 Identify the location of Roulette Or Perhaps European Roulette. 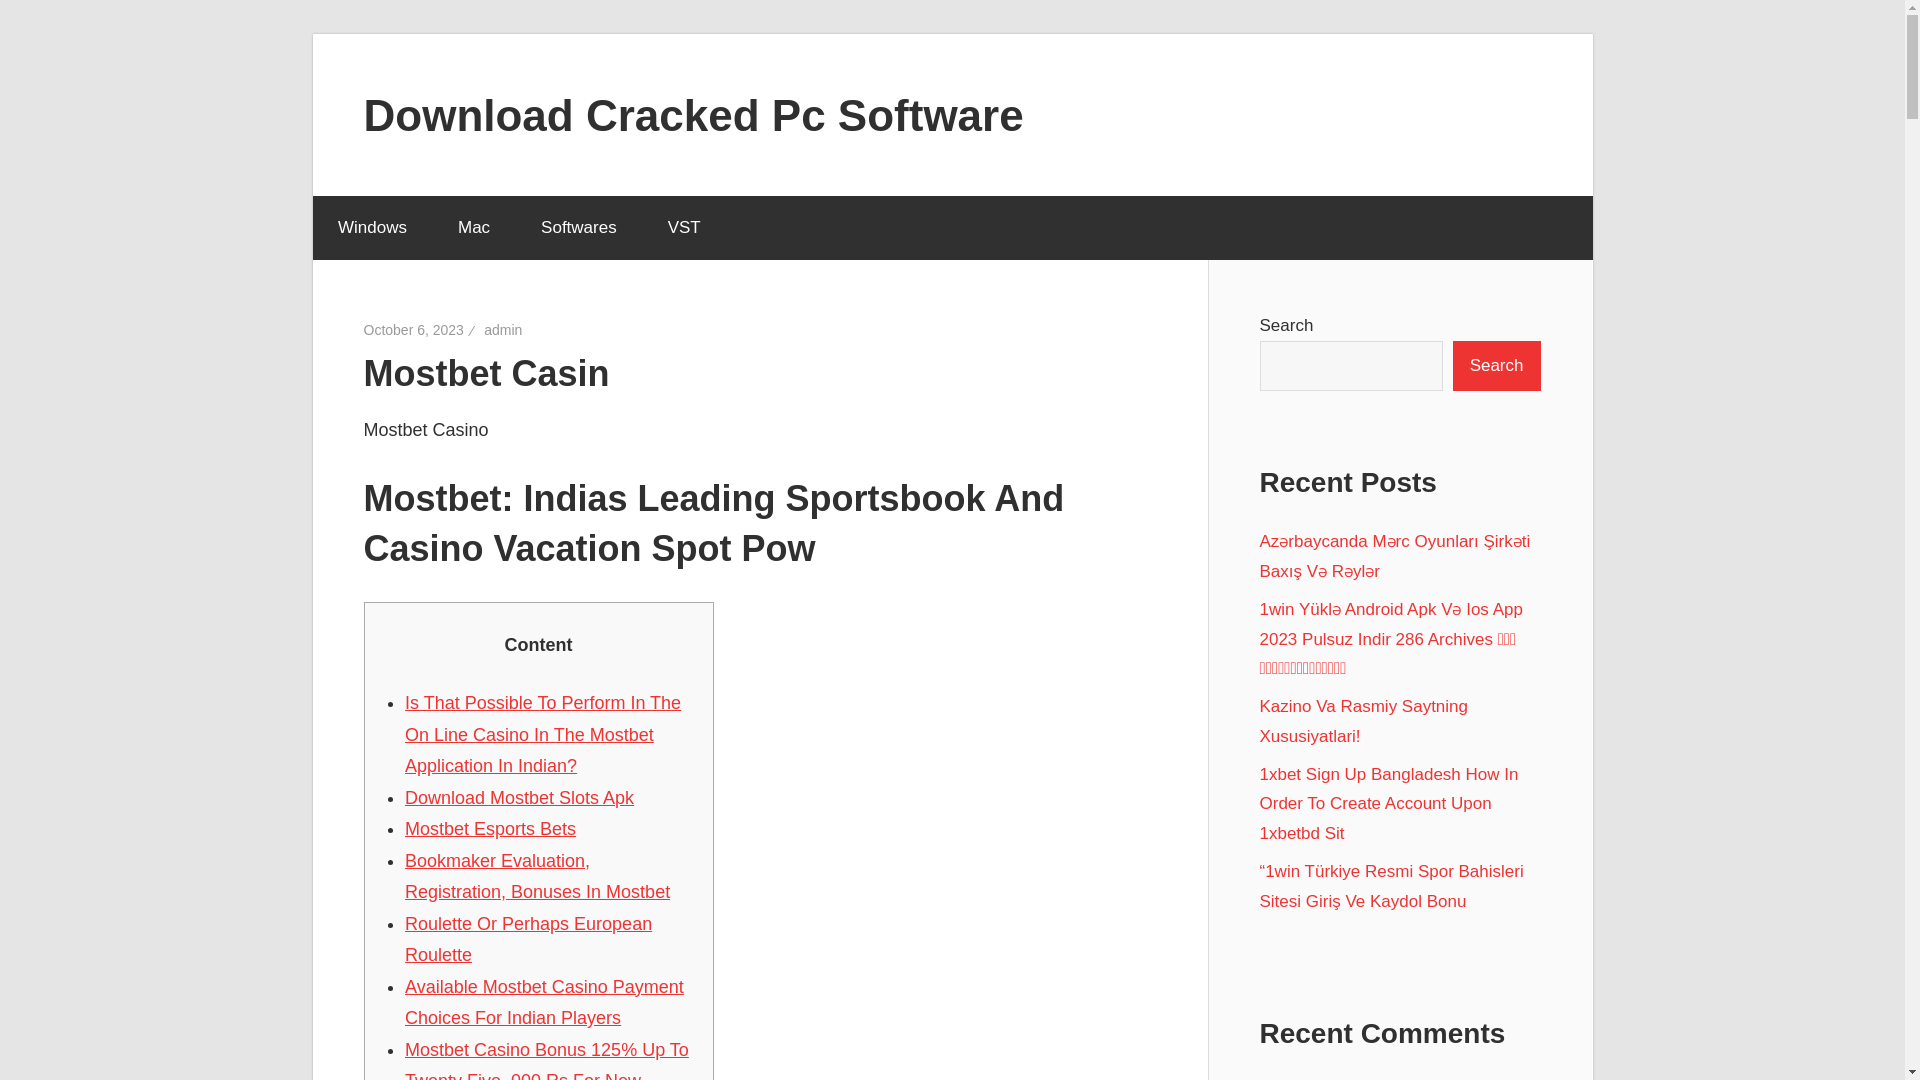
(528, 939).